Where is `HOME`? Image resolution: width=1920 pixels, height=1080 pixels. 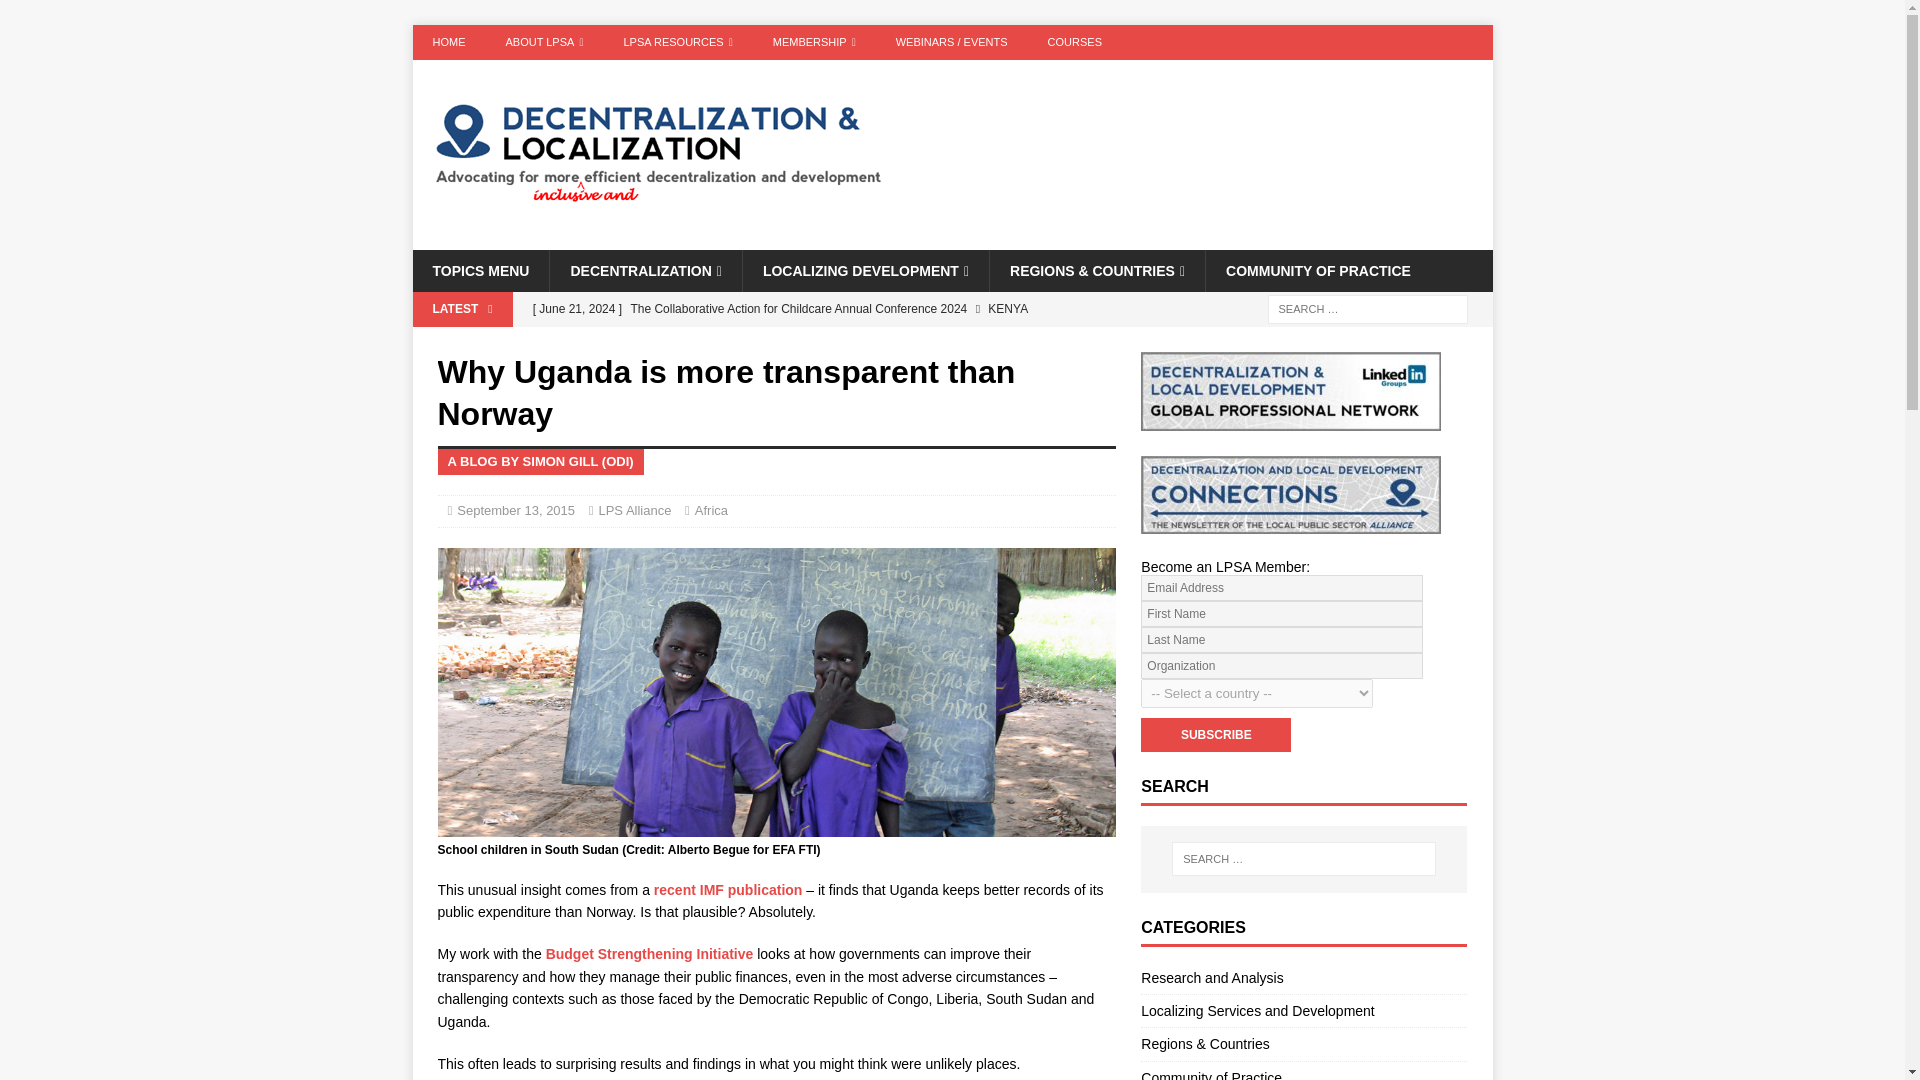
HOME is located at coordinates (448, 42).